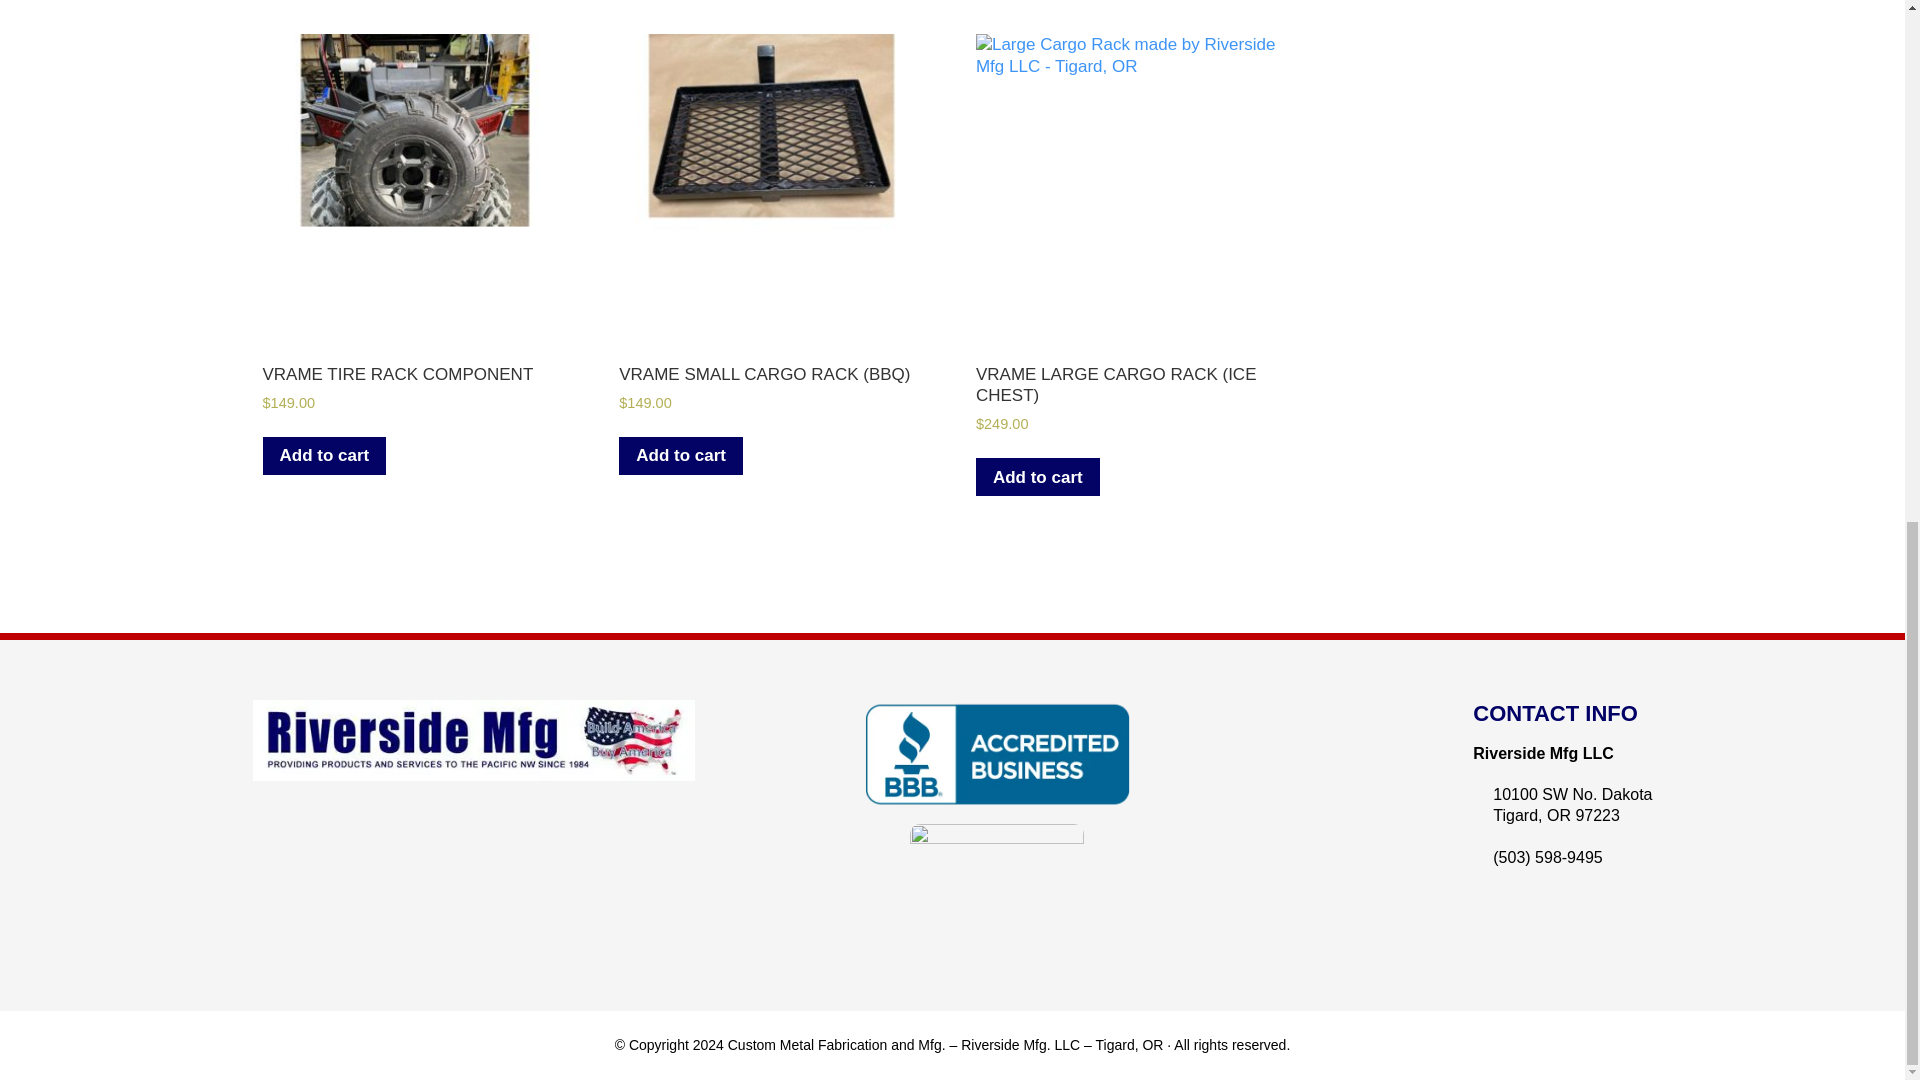  Describe the element at coordinates (1542, 754) in the screenshot. I see `Riverside Mfg LLC` at that location.